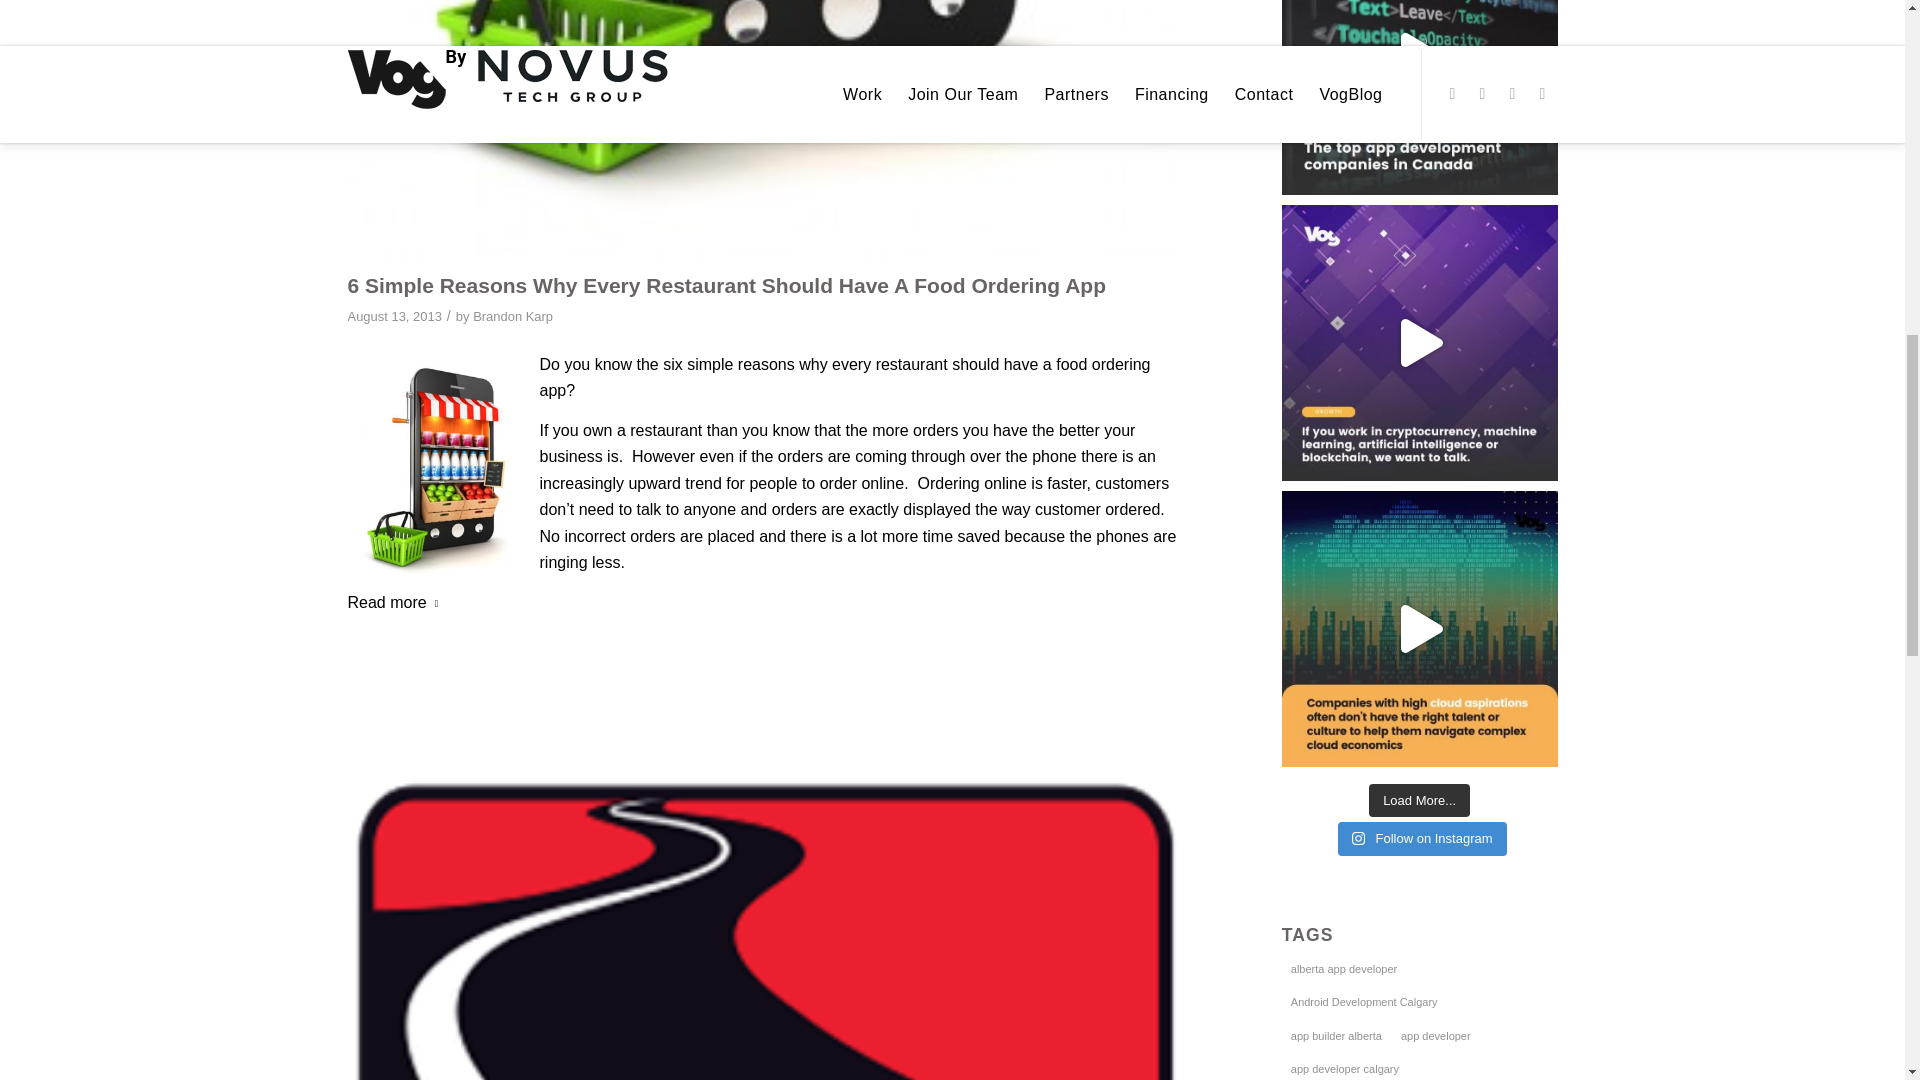 The image size is (1920, 1080). Describe the element at coordinates (764, 132) in the screenshot. I see `Food Ordering Apps- Vog Calgary App Developer` at that location.